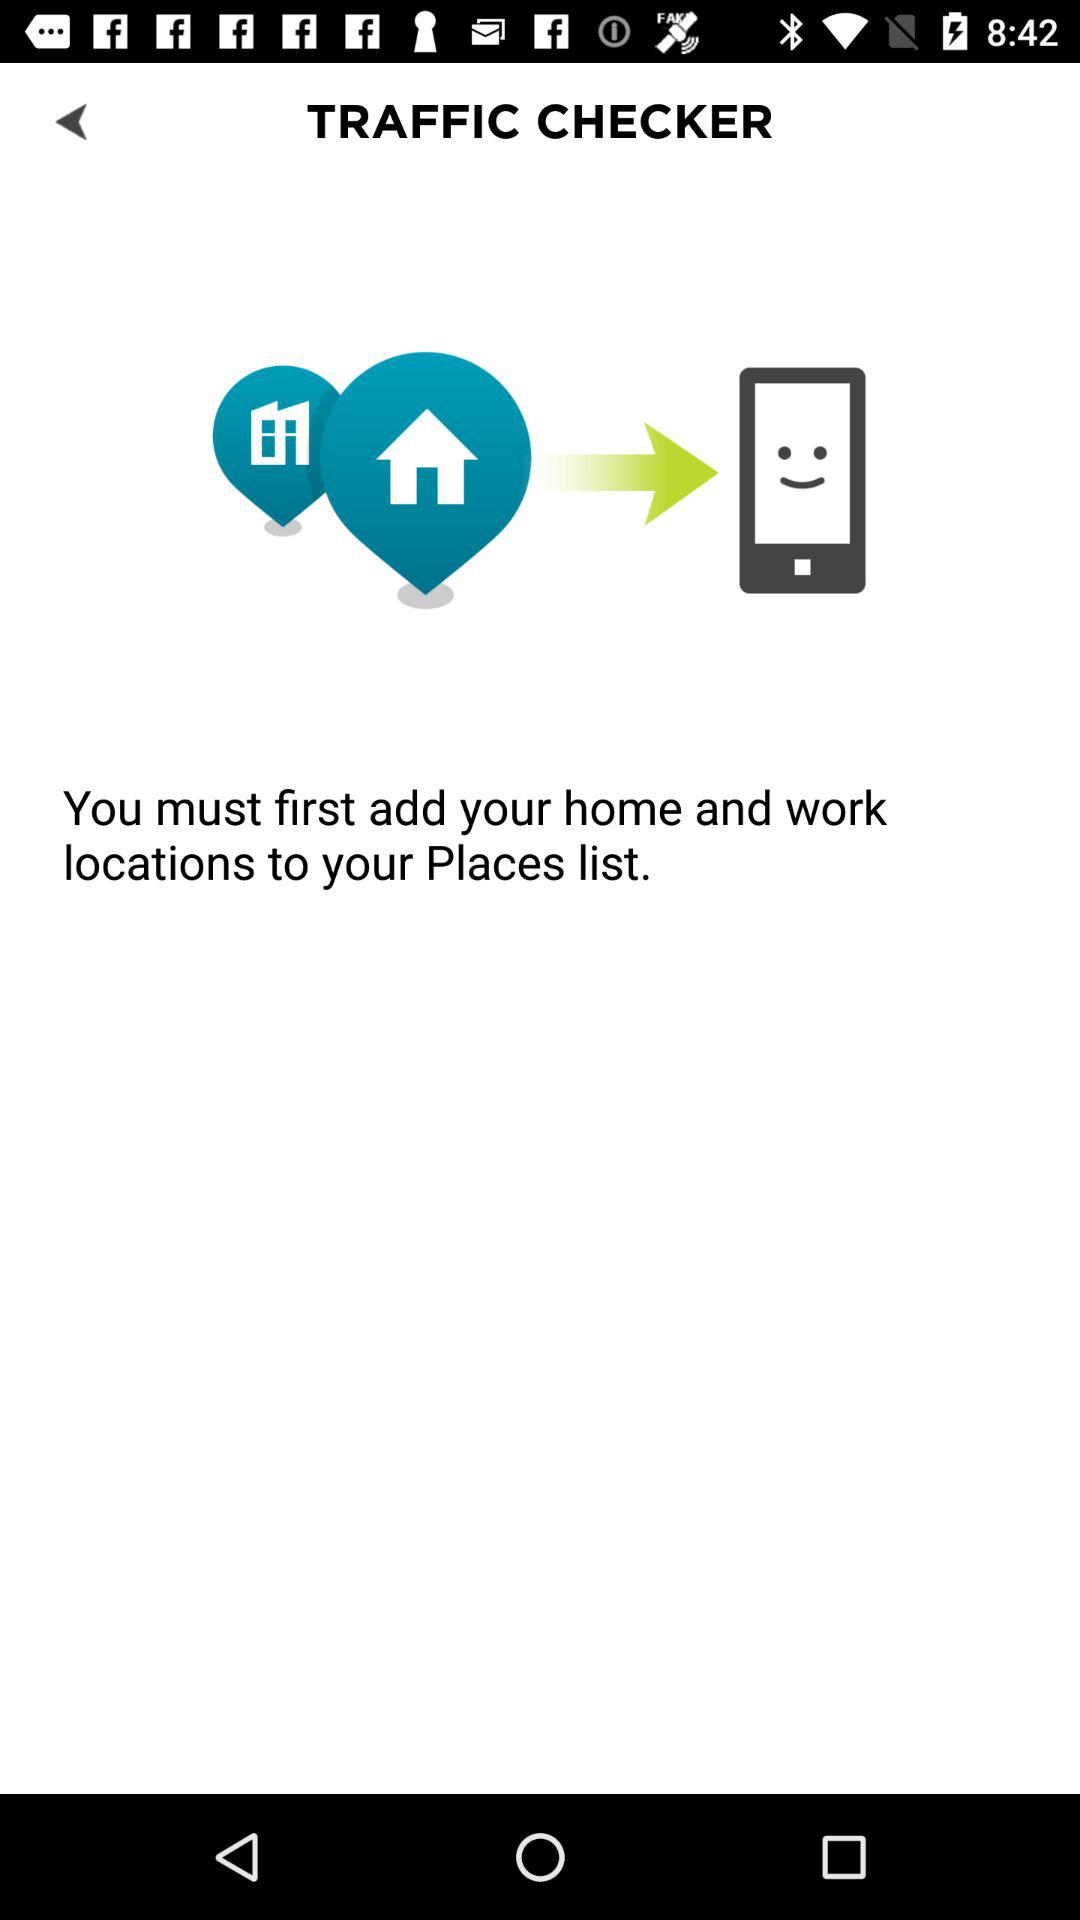 The height and width of the screenshot is (1920, 1080). I want to click on return to the previous screen, so click(74, 120).